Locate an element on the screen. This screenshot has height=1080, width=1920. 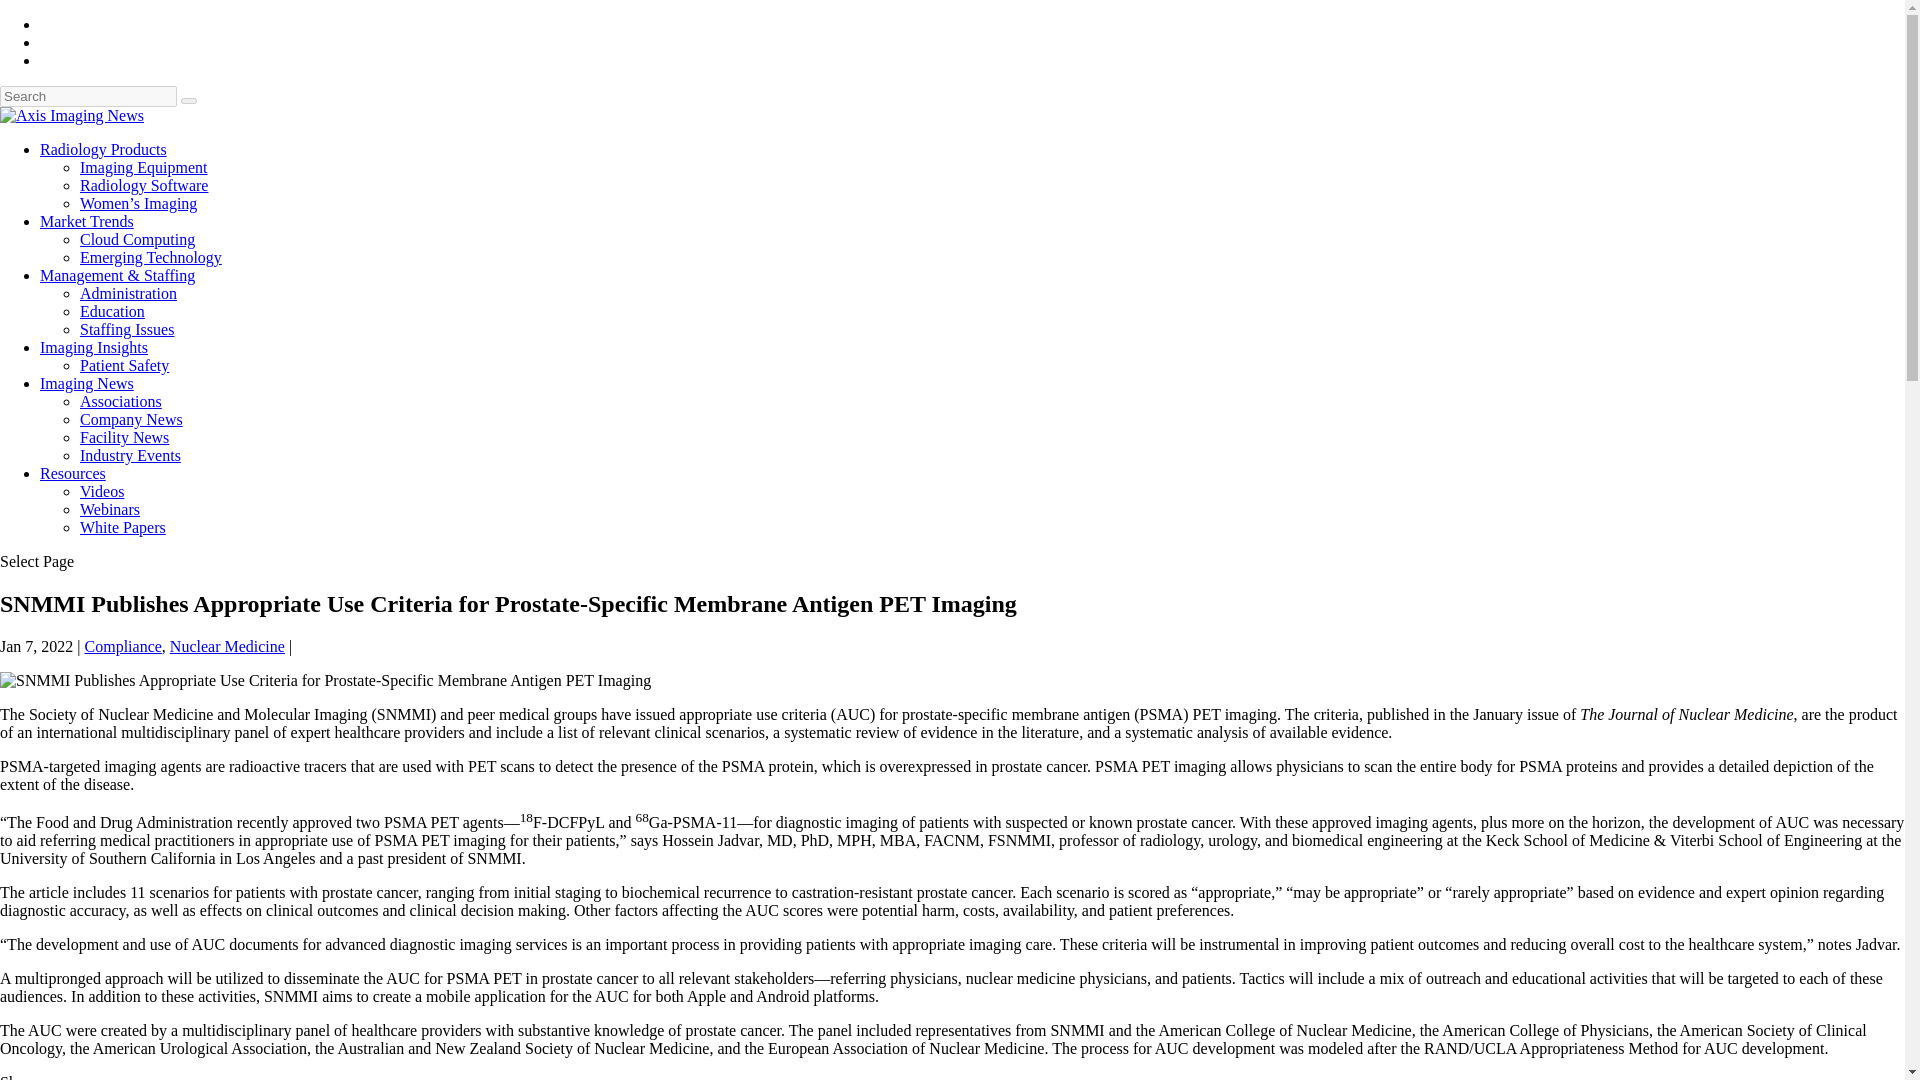
Webinars is located at coordinates (110, 510).